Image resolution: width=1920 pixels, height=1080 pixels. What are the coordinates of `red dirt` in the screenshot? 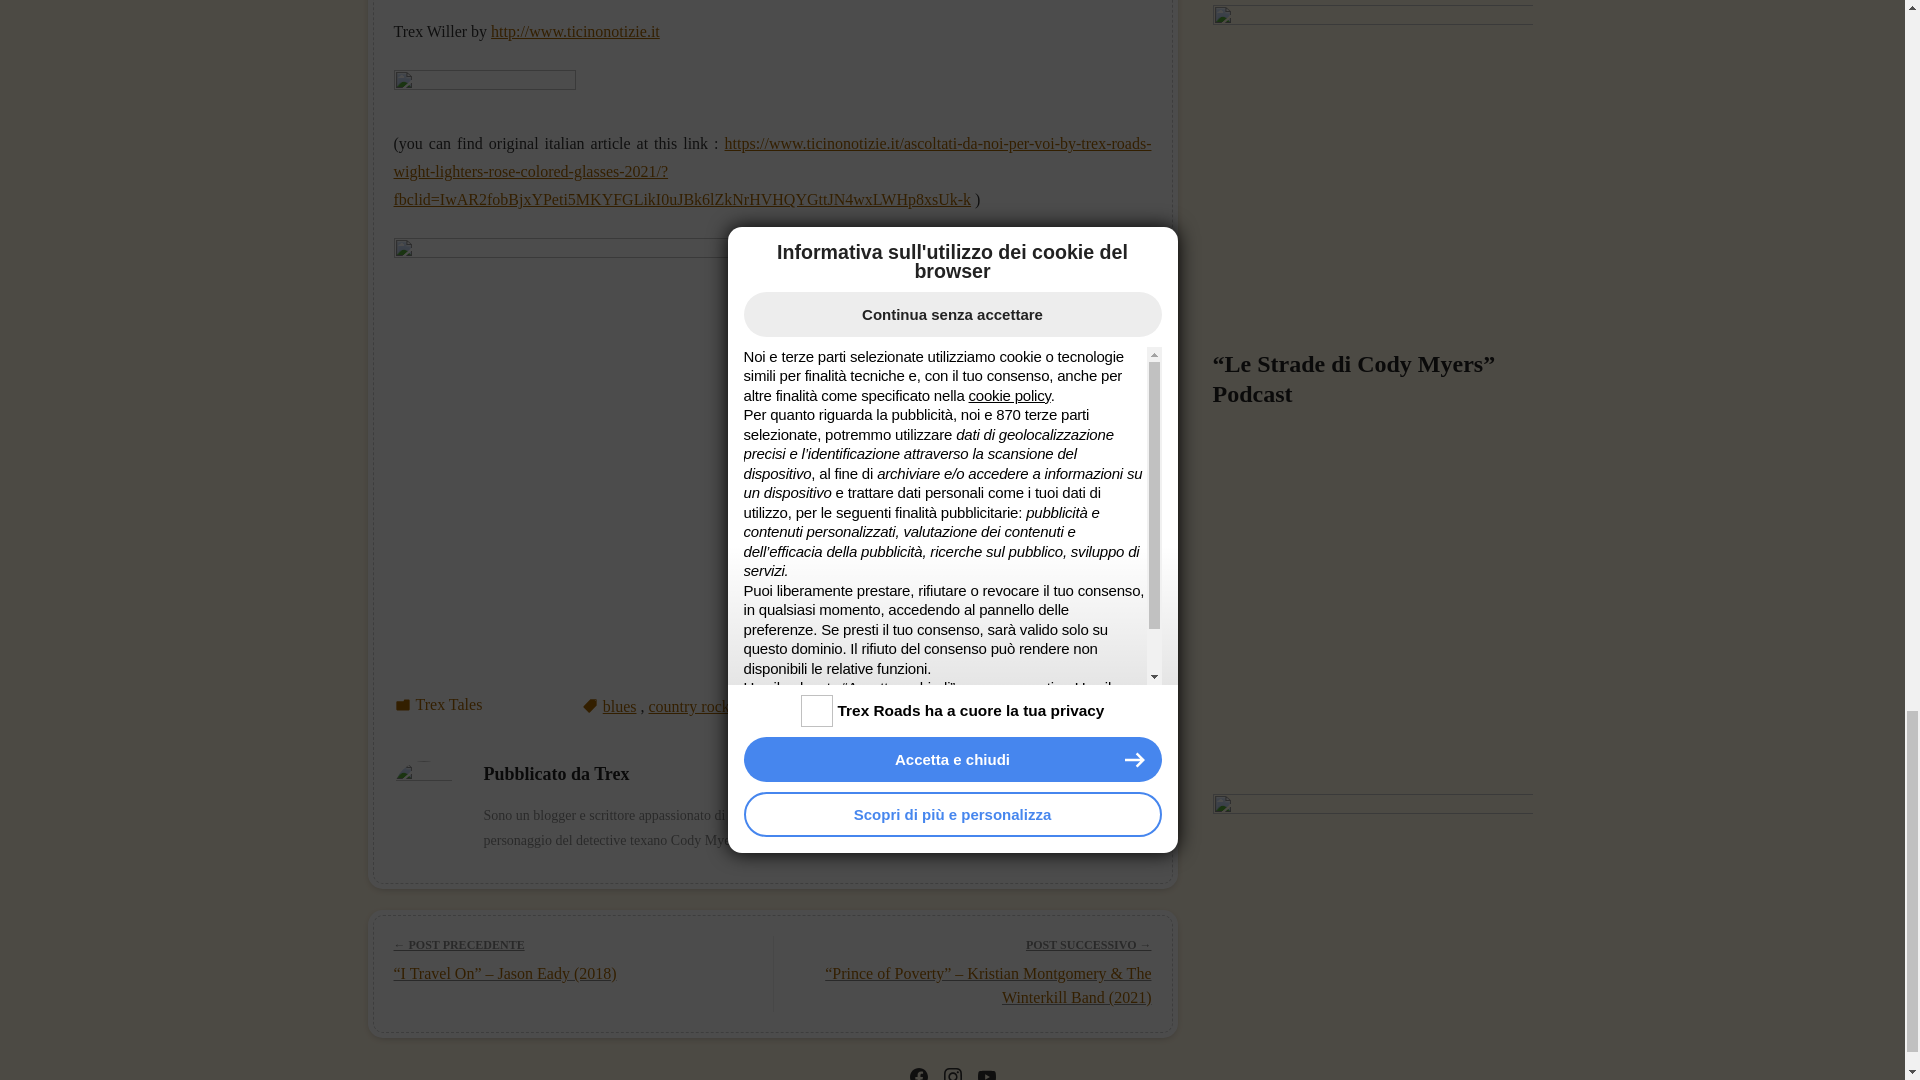 It's located at (840, 706).